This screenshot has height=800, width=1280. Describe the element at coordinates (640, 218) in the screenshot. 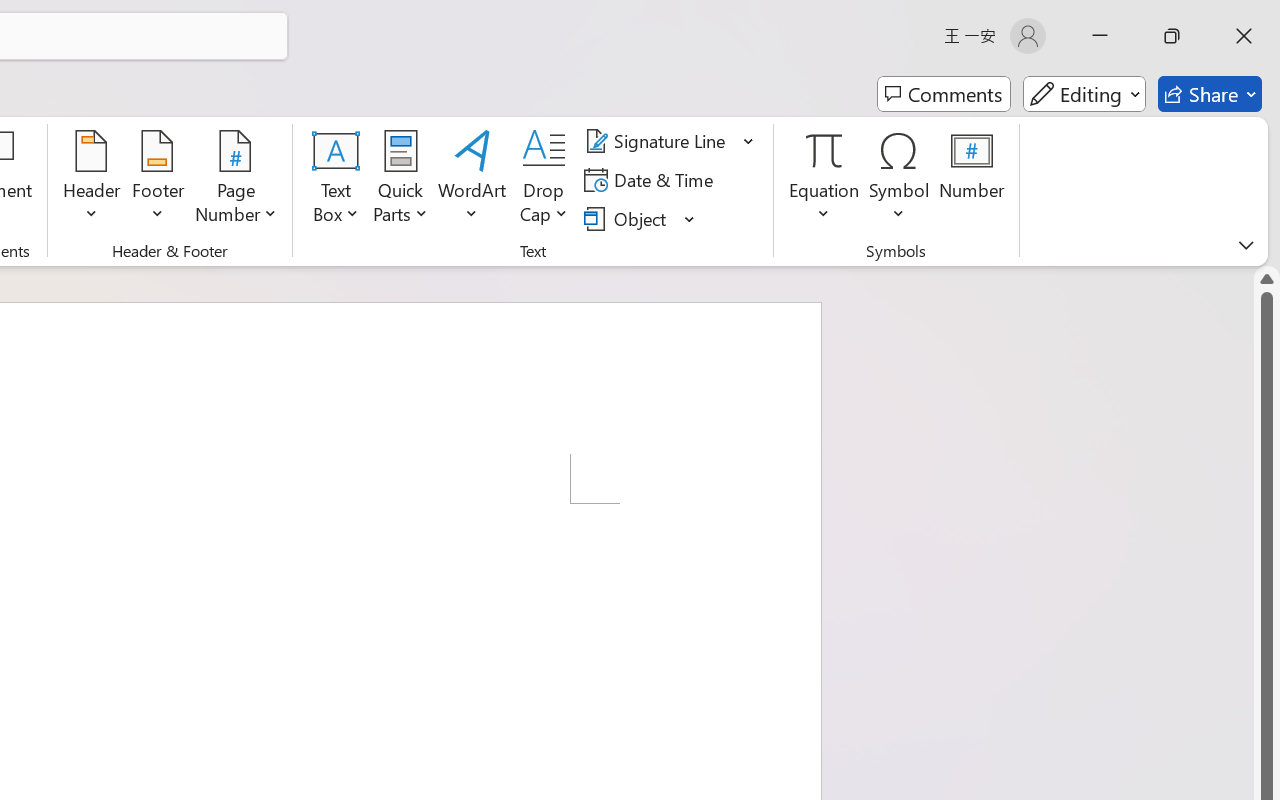

I see `Object...` at that location.